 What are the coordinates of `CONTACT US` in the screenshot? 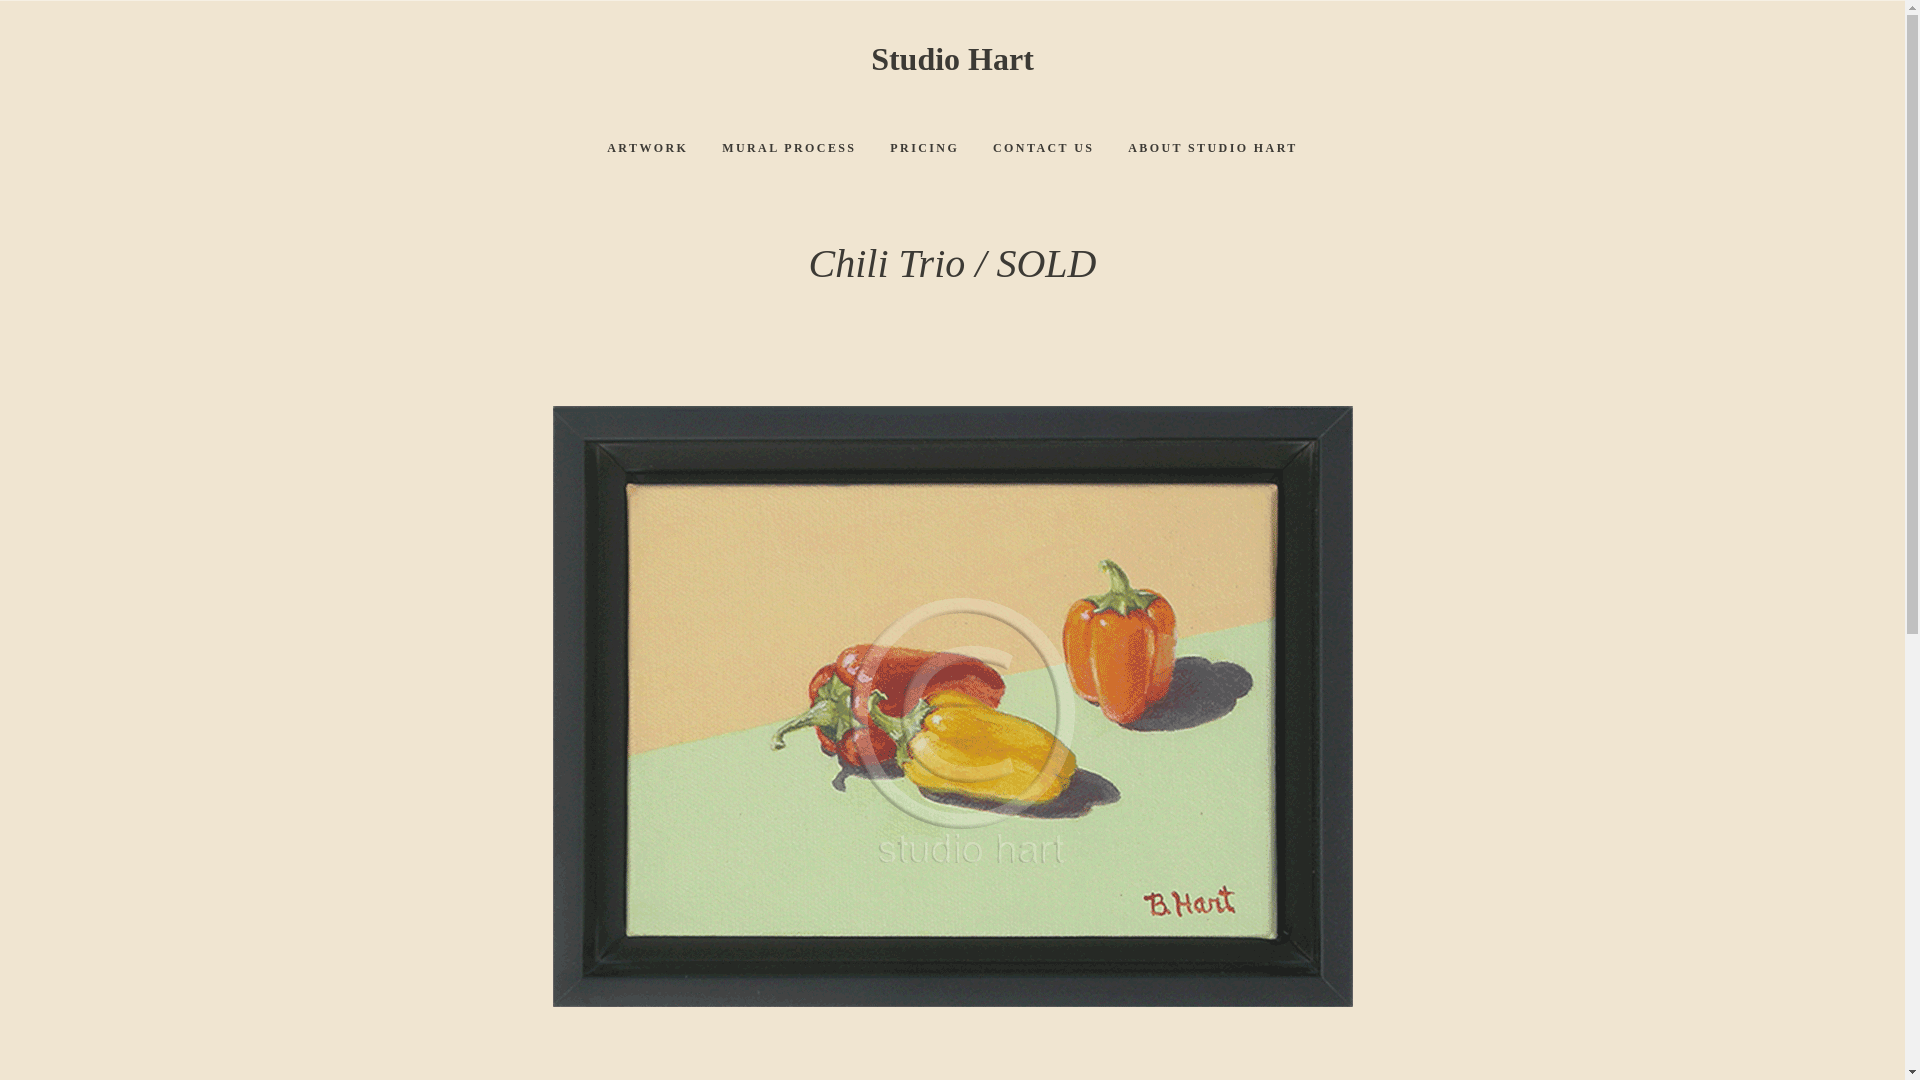 It's located at (1043, 148).